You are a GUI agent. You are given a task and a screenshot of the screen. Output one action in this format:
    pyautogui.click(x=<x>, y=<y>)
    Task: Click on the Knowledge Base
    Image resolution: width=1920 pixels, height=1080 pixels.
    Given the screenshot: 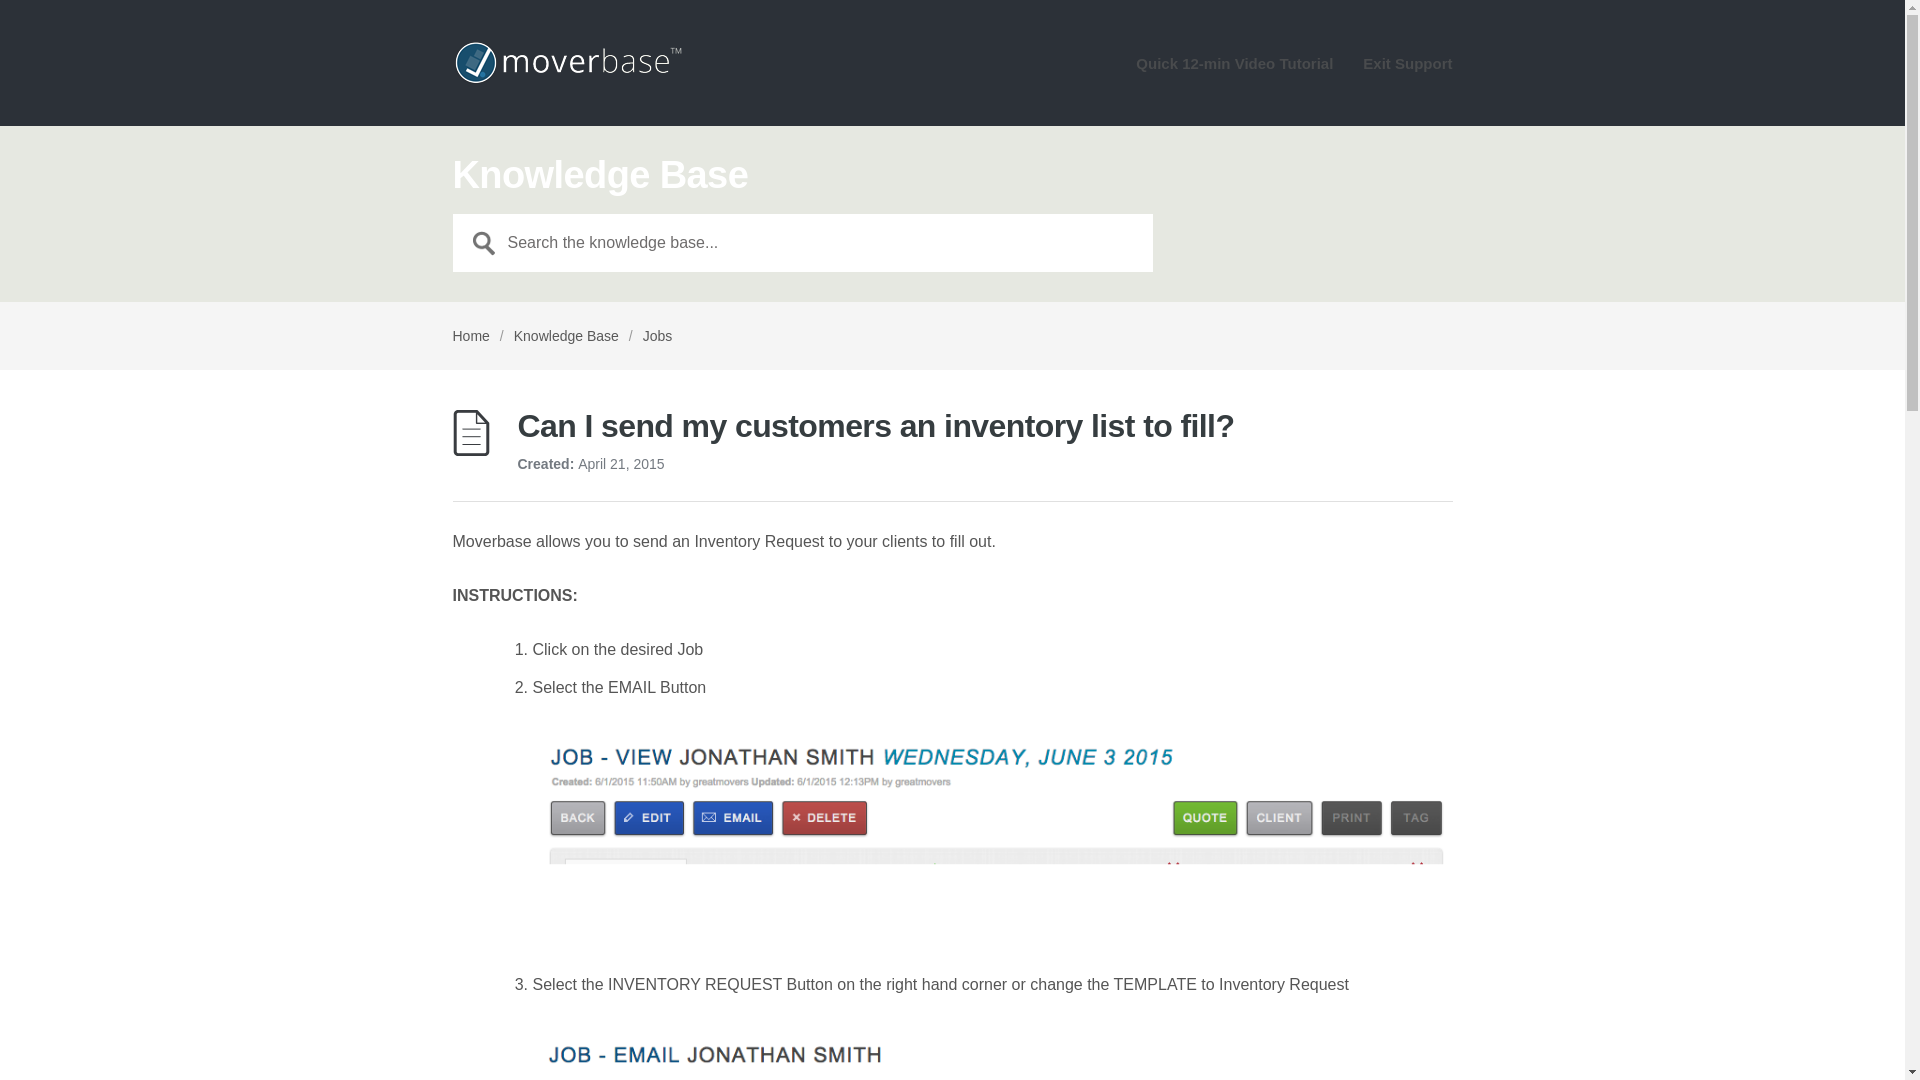 What is the action you would take?
    pyautogui.click(x=566, y=336)
    